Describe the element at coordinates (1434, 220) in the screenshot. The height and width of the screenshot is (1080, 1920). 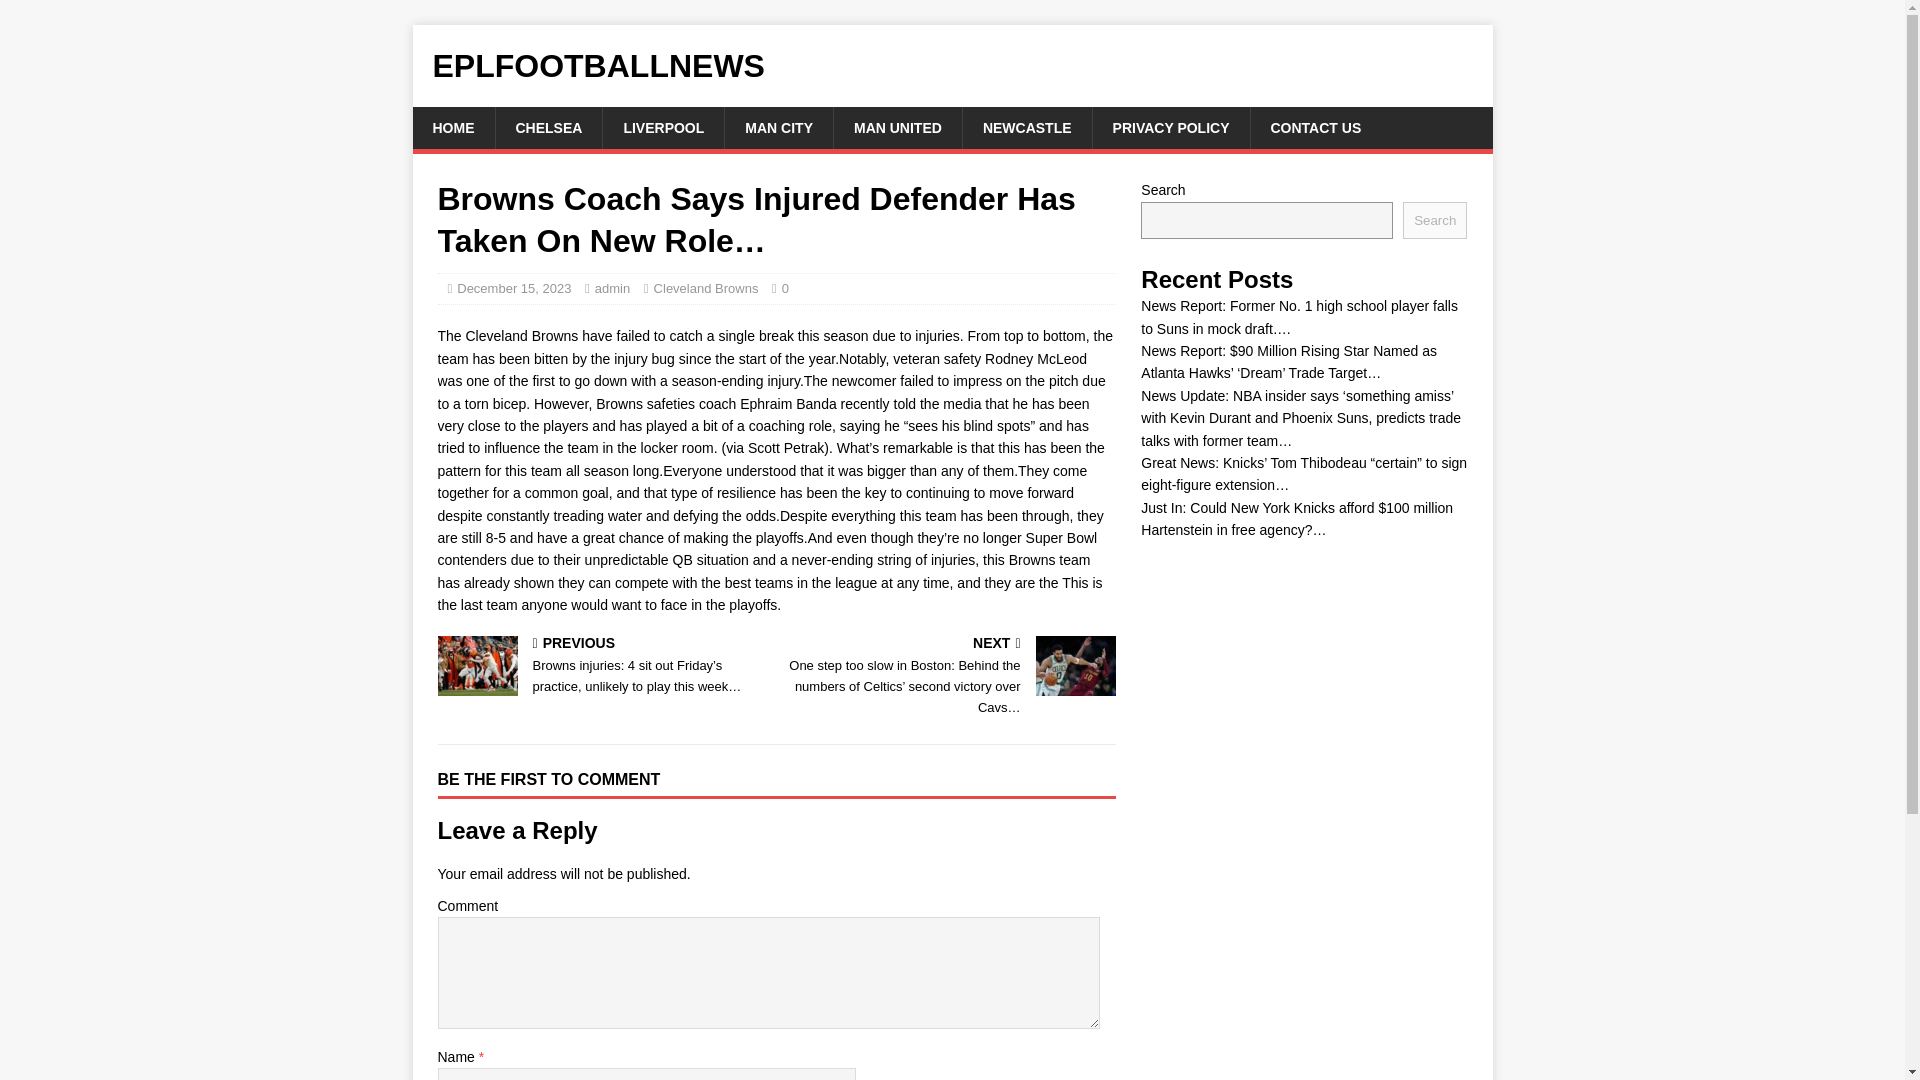
I see `Search` at that location.